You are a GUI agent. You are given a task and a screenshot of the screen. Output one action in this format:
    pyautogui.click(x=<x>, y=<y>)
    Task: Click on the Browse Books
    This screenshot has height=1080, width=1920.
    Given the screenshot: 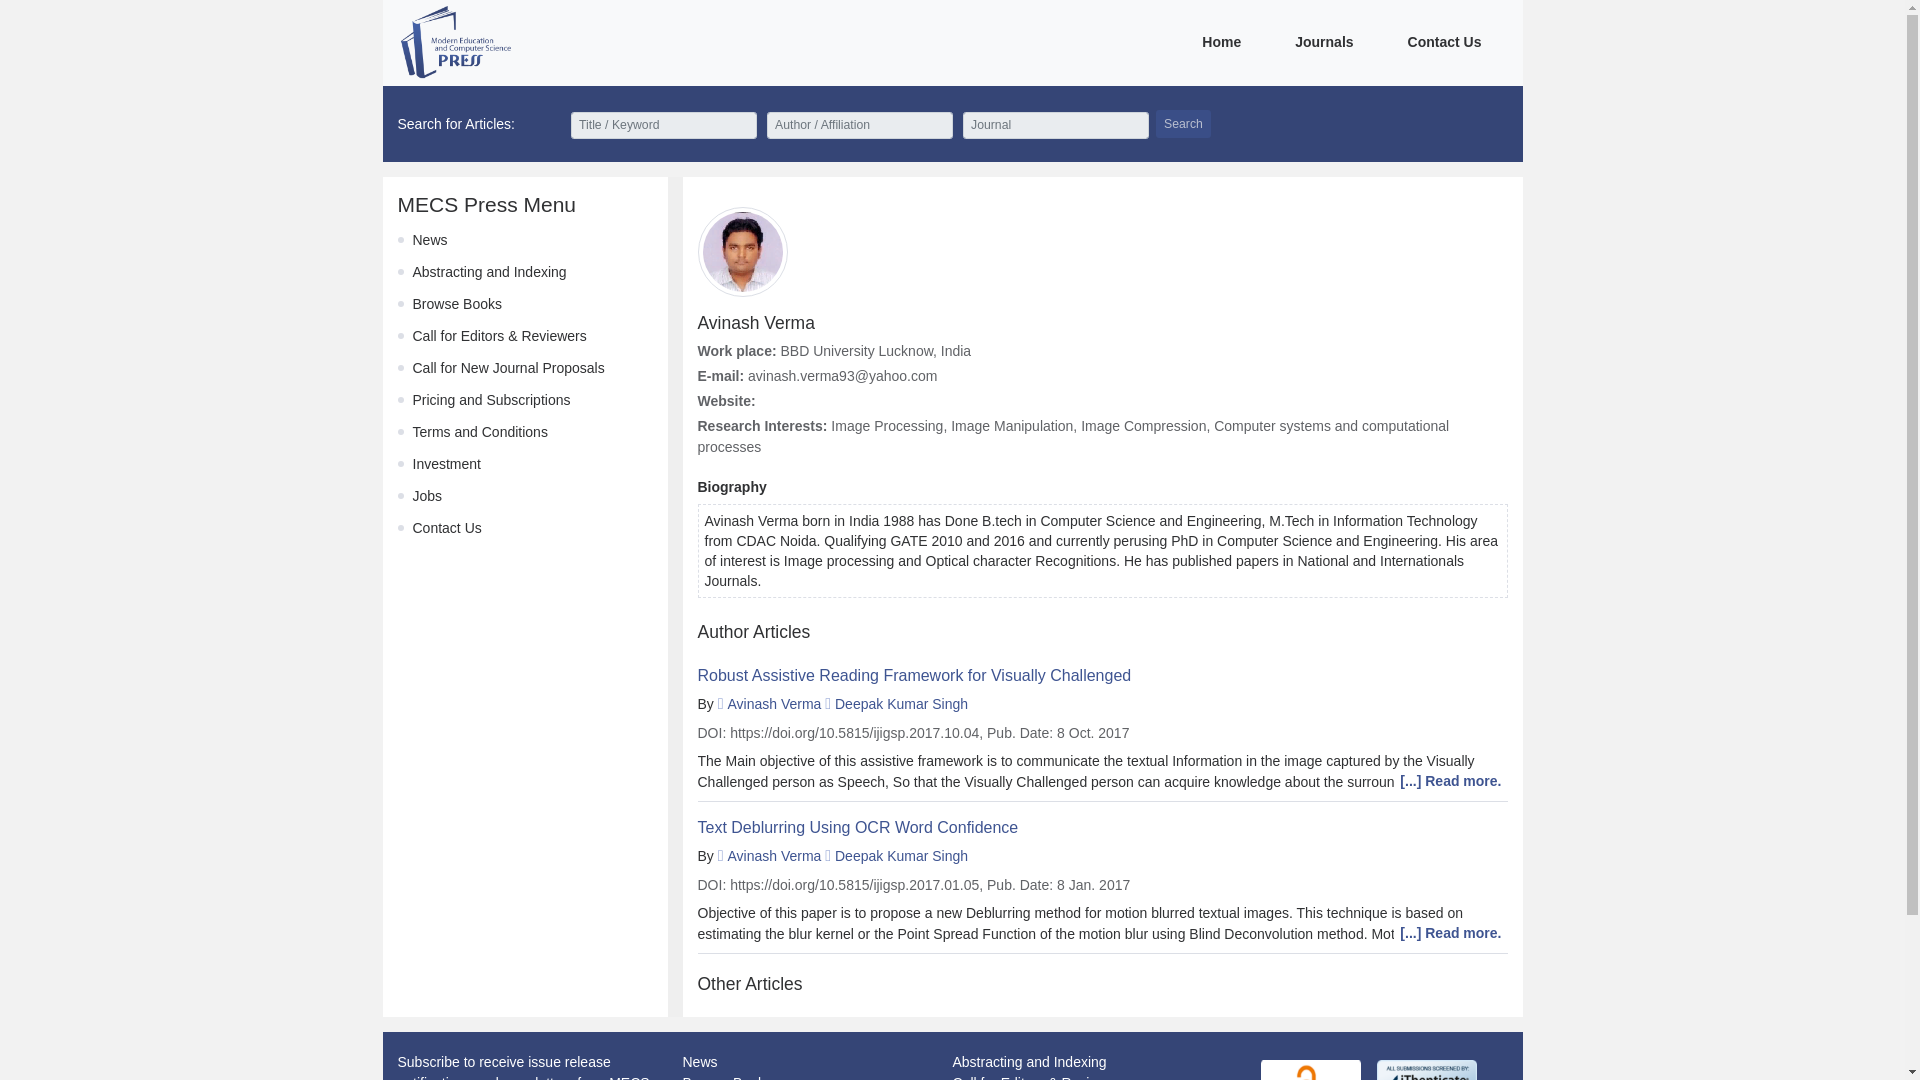 What is the action you would take?
    pyautogui.click(x=726, y=1077)
    